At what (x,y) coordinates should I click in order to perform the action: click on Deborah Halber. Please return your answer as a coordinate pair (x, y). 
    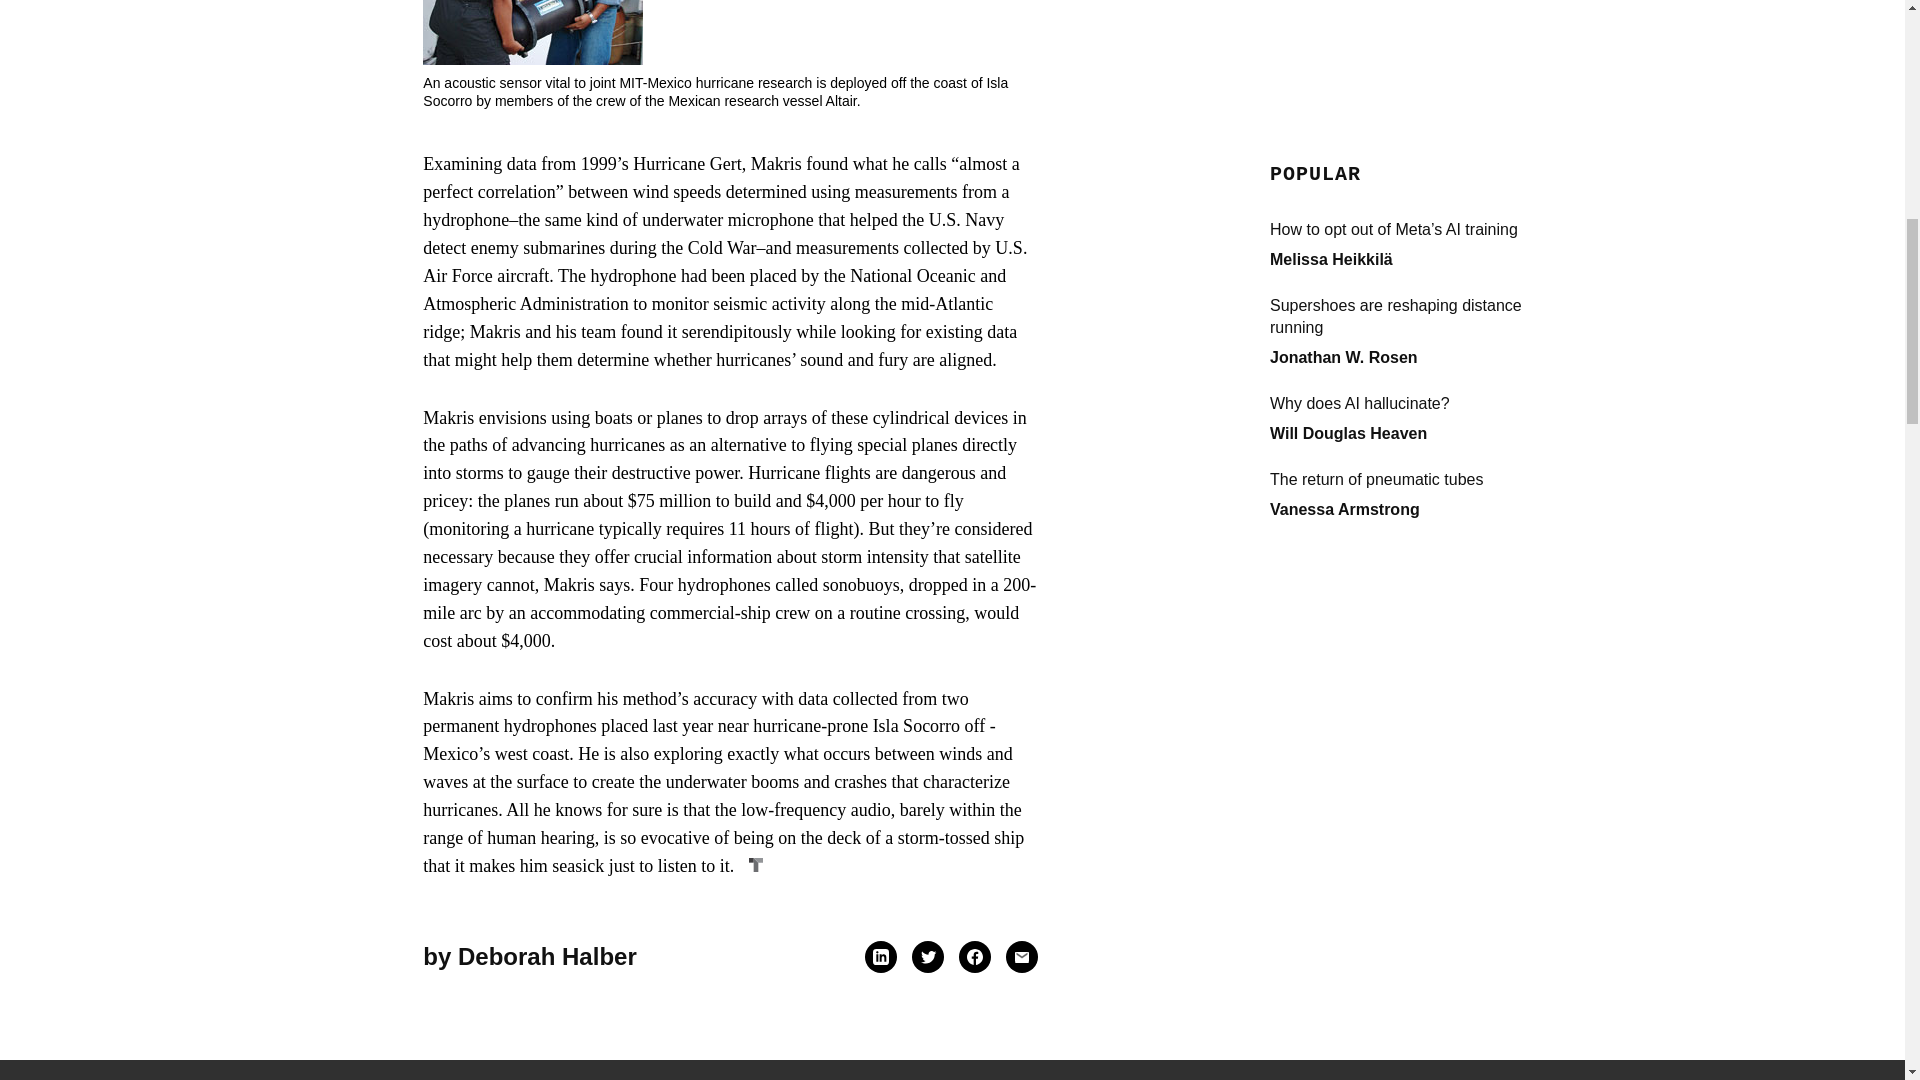
    Looking at the image, I should click on (548, 956).